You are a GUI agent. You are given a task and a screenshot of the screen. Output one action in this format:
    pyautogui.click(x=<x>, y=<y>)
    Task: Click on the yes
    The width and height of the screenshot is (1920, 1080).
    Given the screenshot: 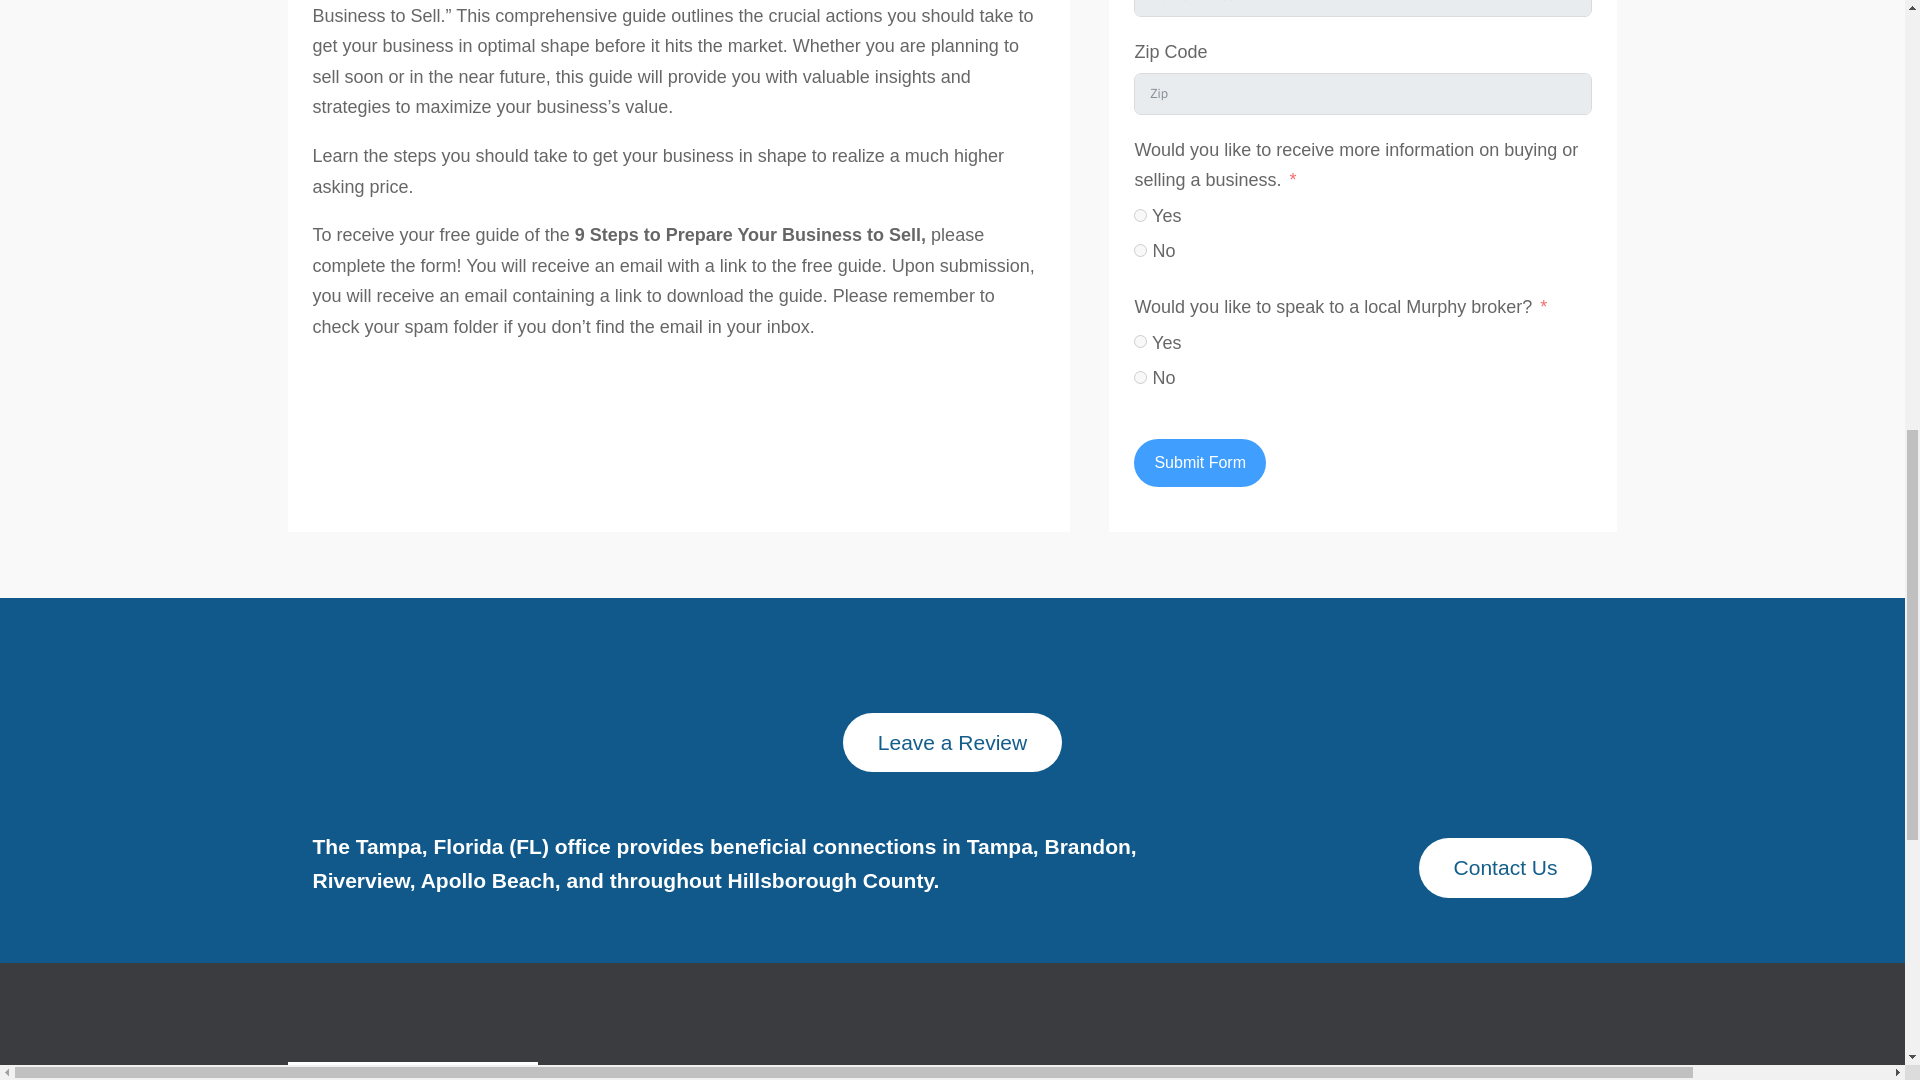 What is the action you would take?
    pyautogui.click(x=1140, y=340)
    